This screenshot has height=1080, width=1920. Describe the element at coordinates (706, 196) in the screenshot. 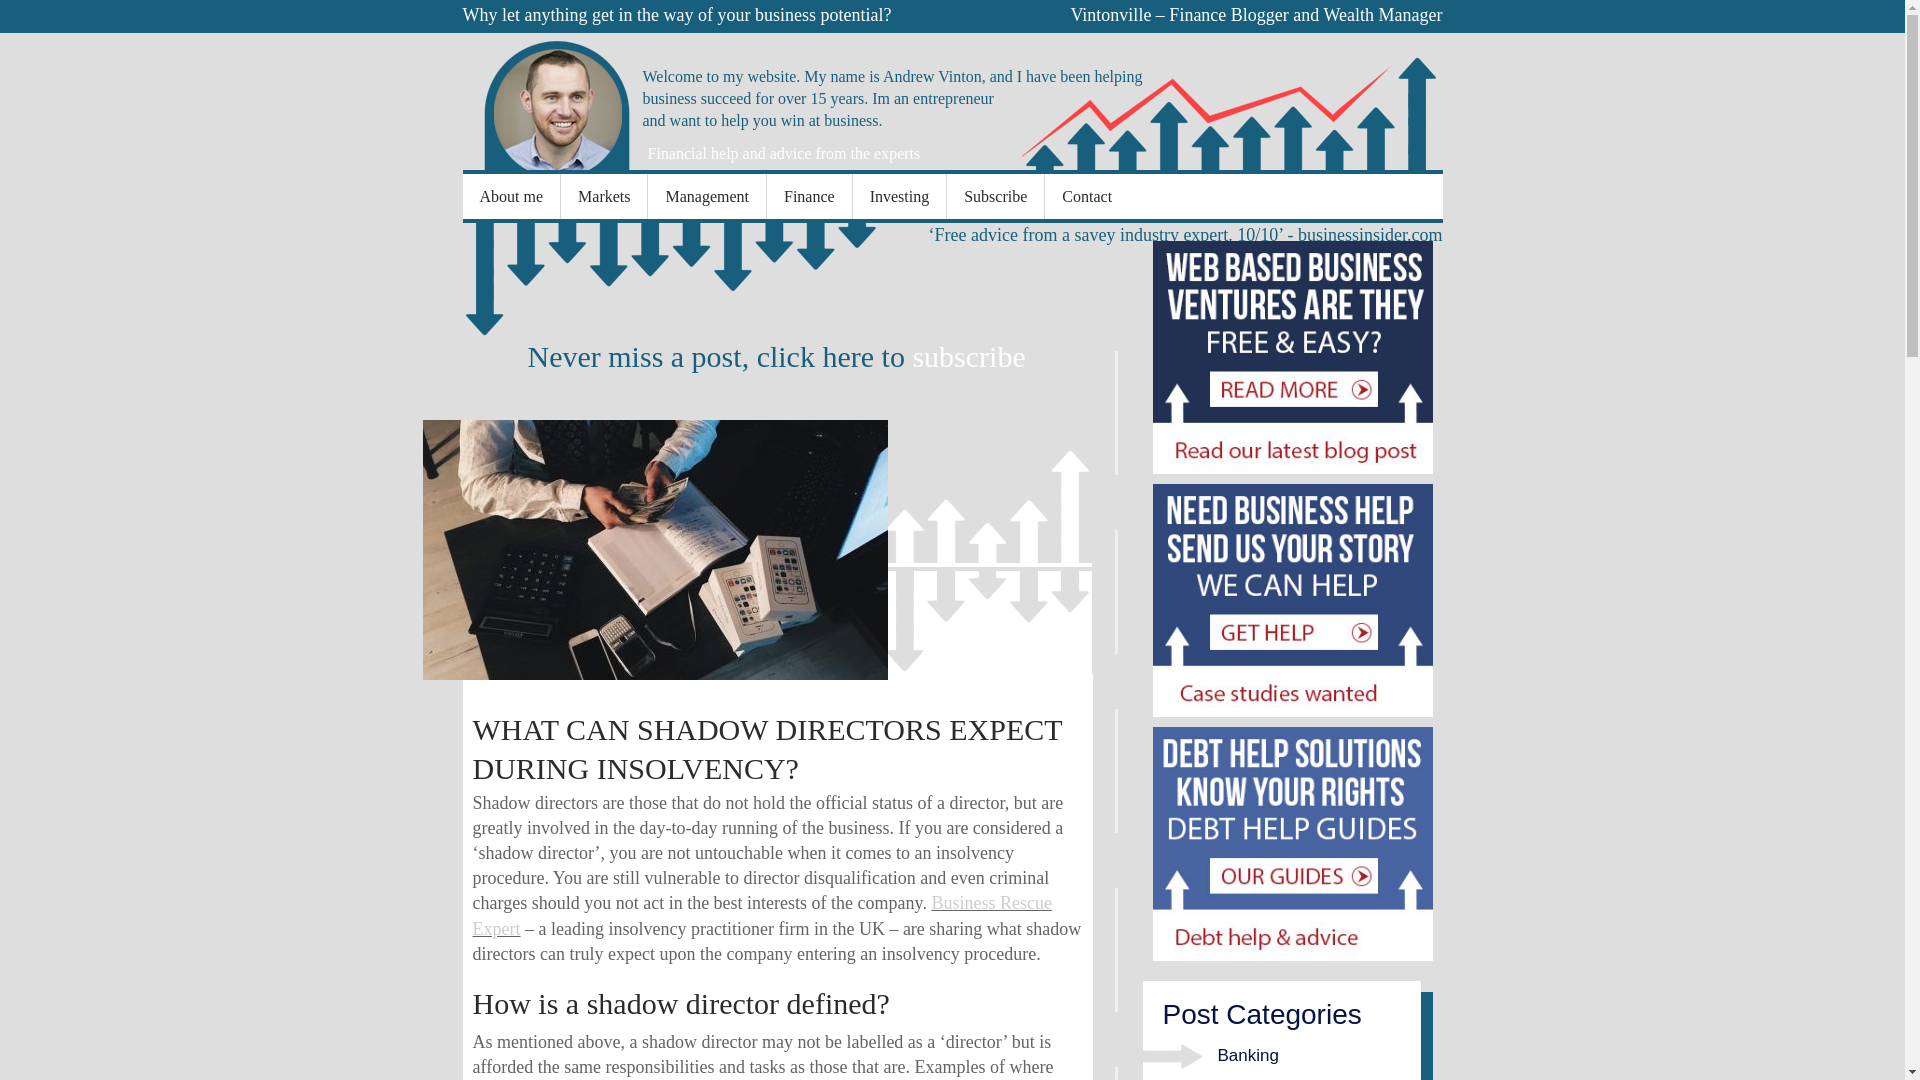

I see `Management` at that location.